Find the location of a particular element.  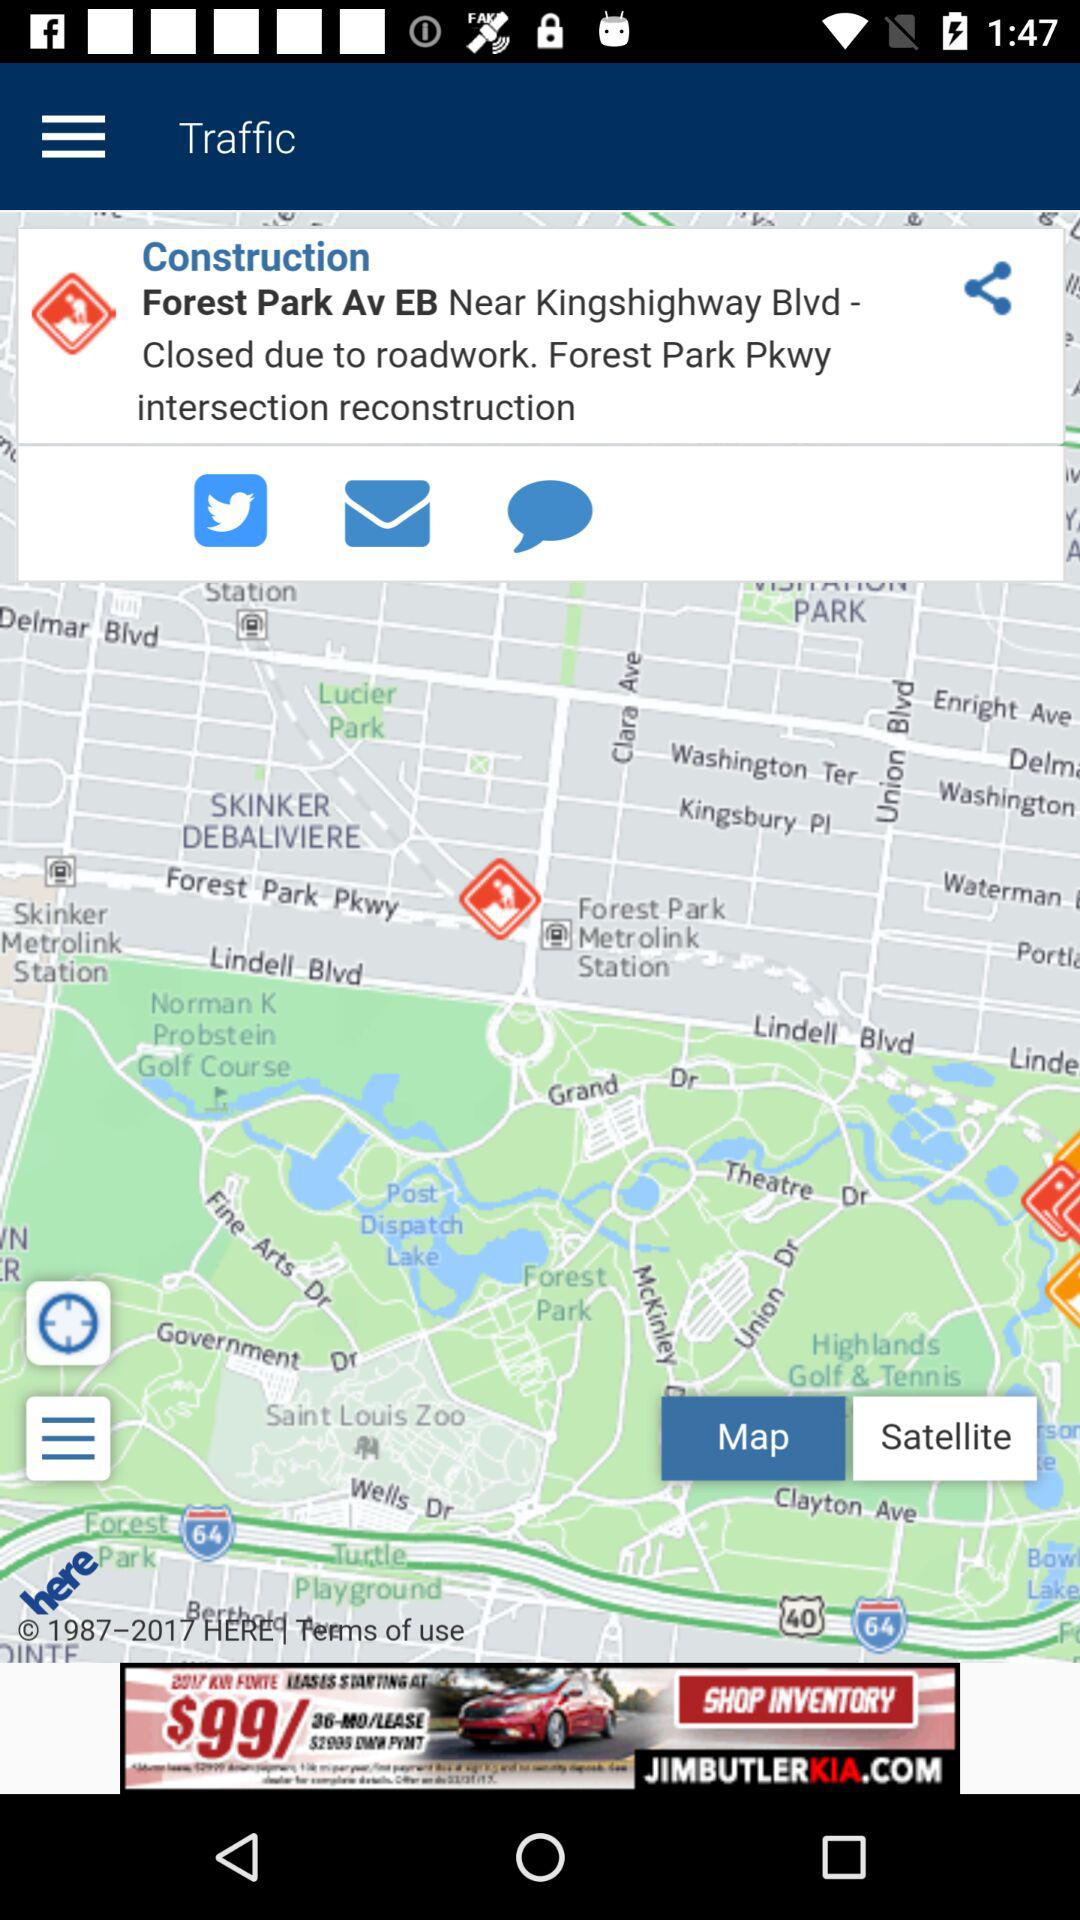

menu is located at coordinates (73, 136).